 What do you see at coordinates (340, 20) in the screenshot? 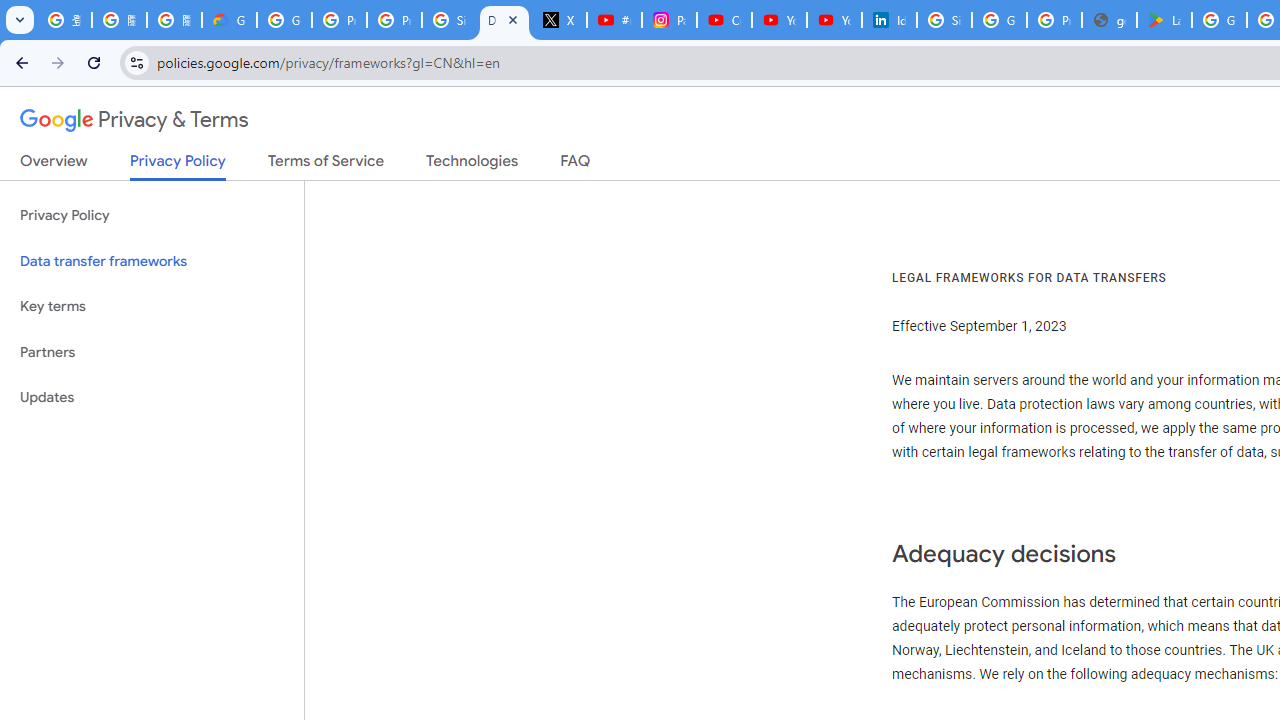
I see `Privacy Help Center - Policies Help` at bounding box center [340, 20].